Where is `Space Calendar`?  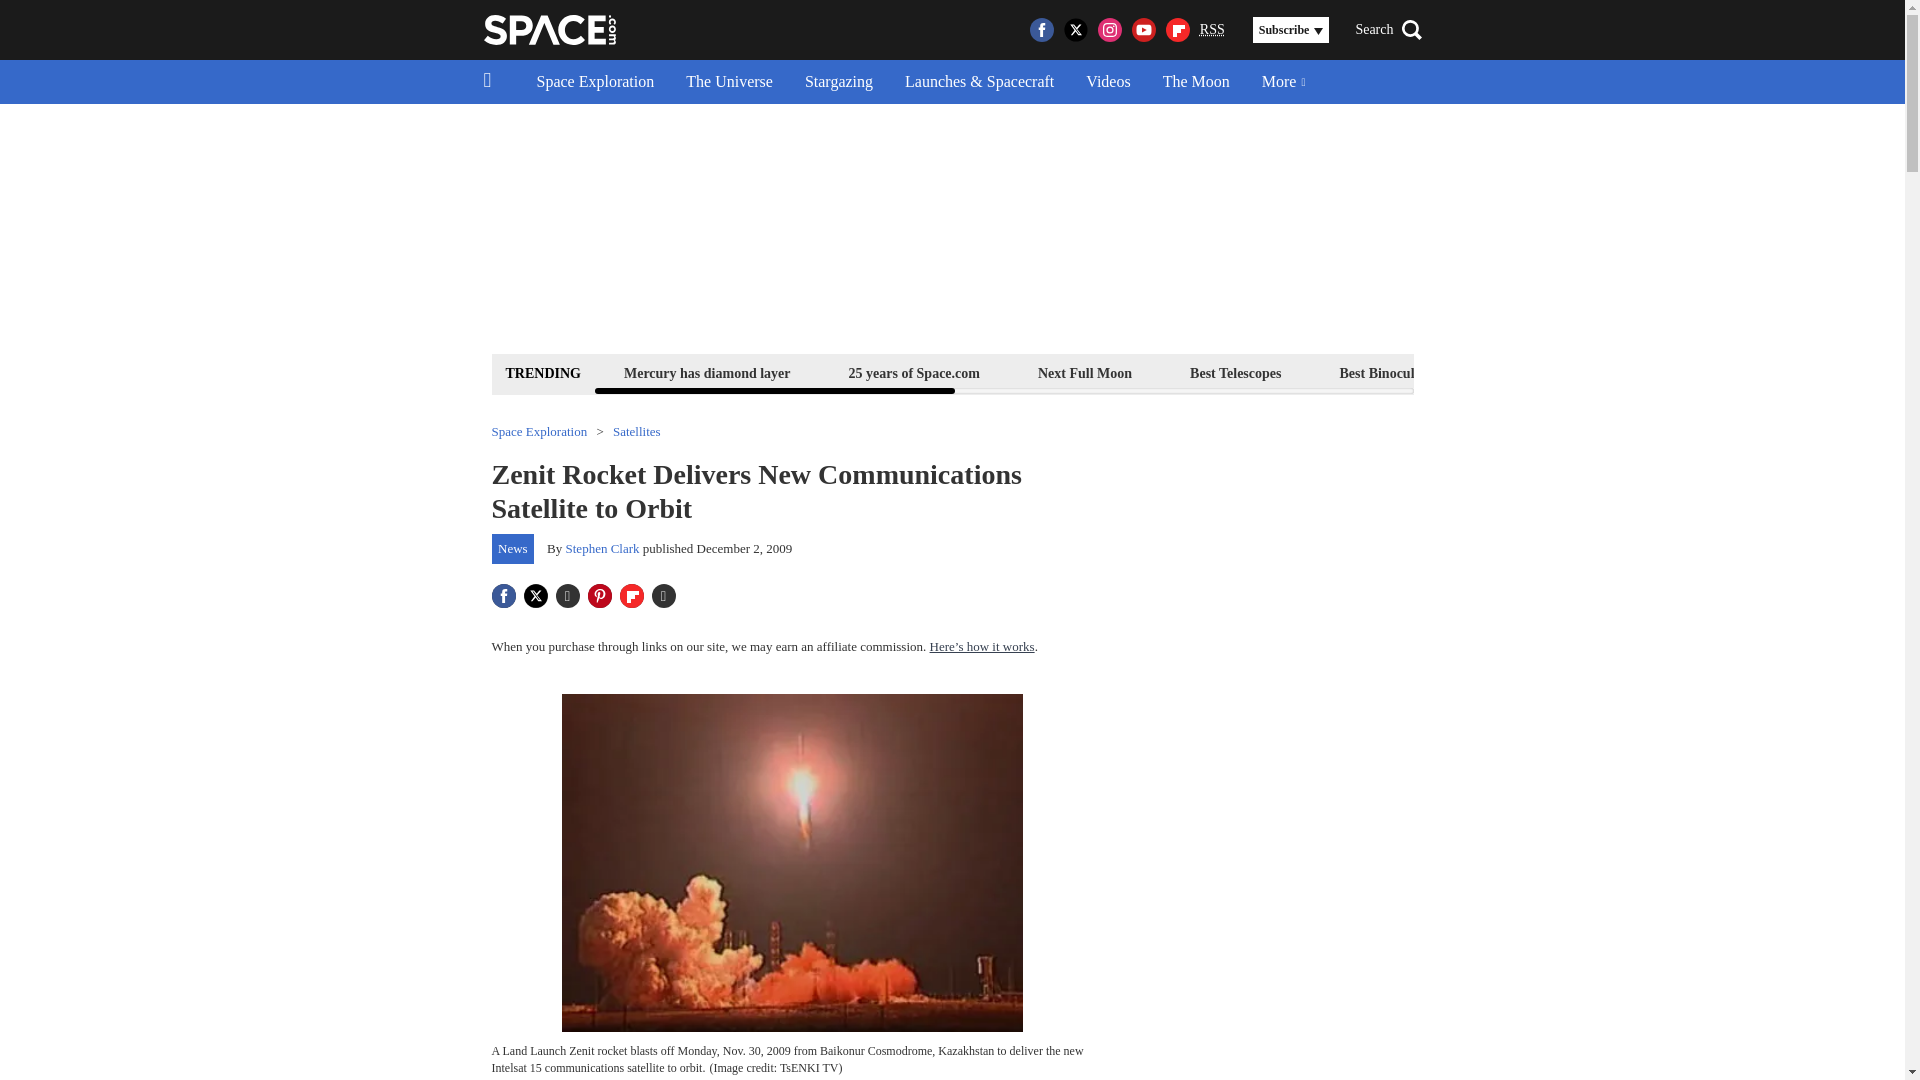 Space Calendar is located at coordinates (1716, 372).